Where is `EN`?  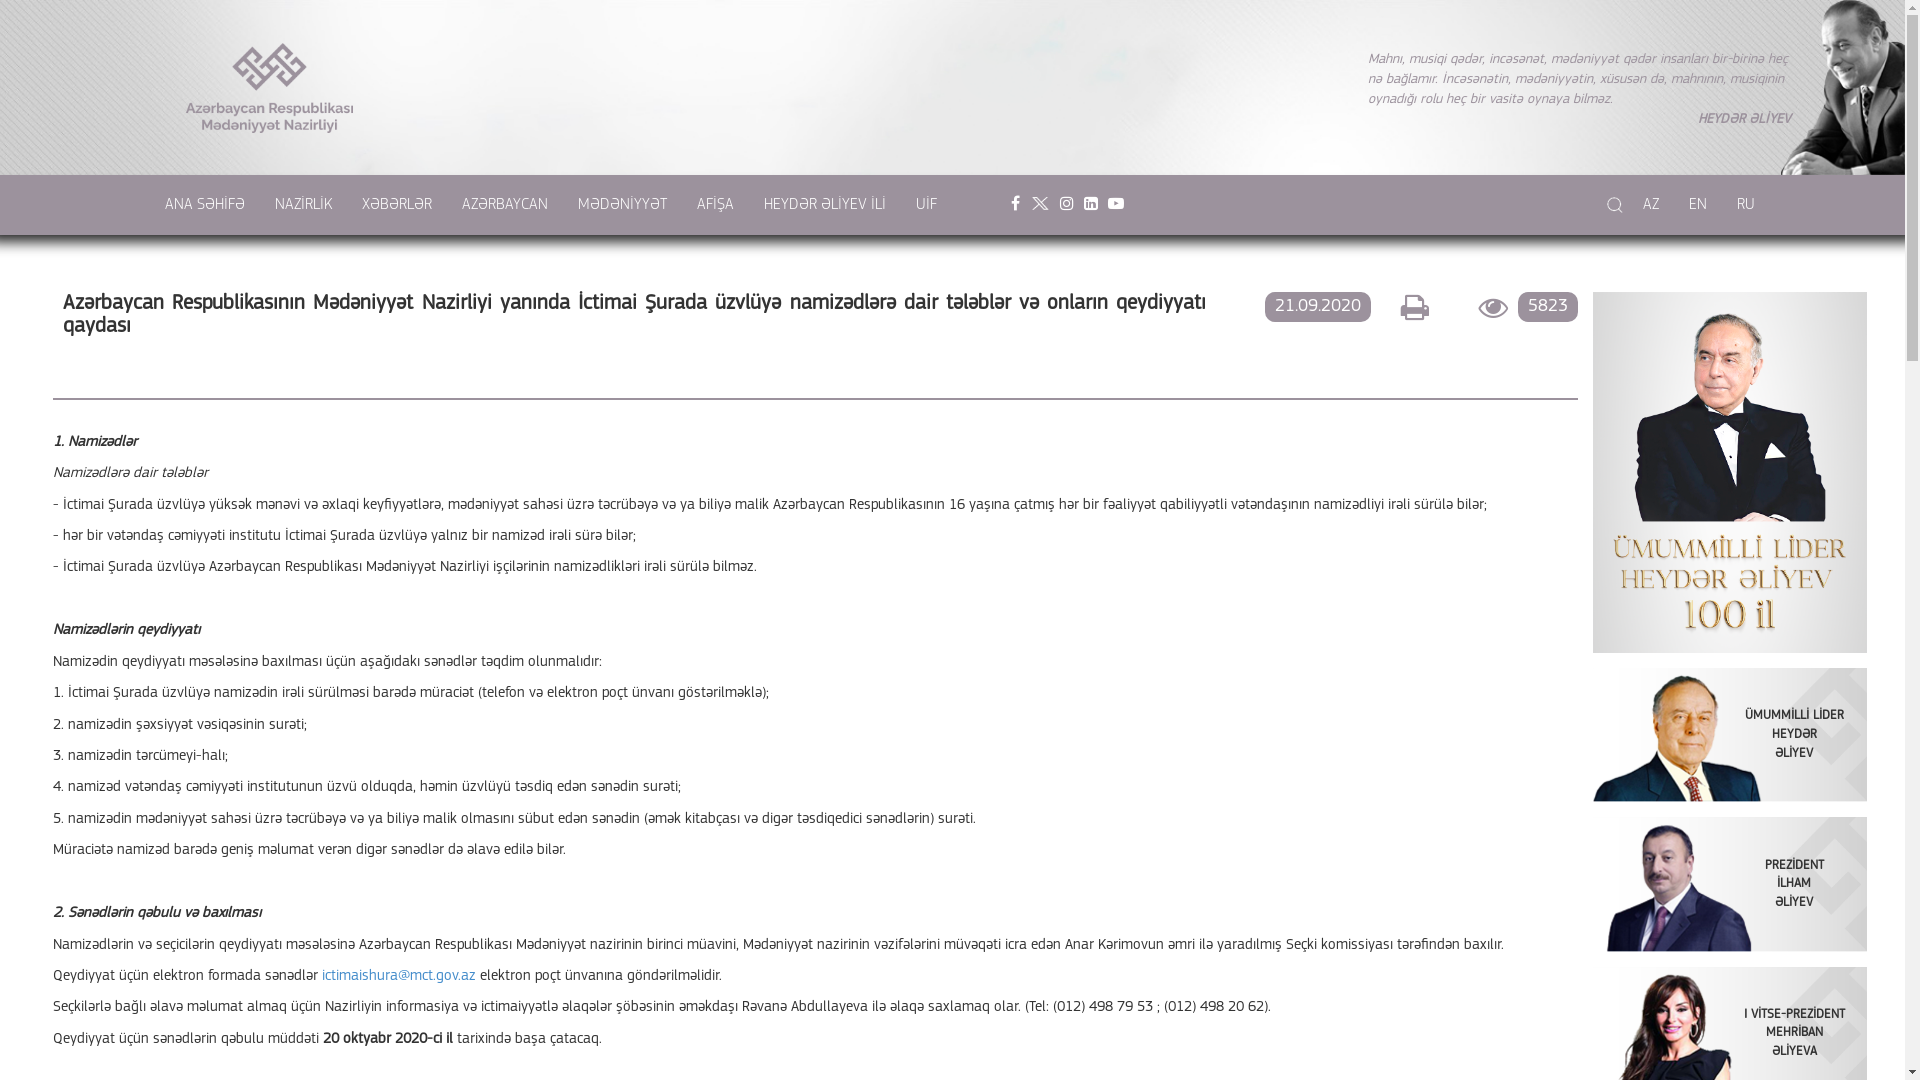 EN is located at coordinates (1698, 205).